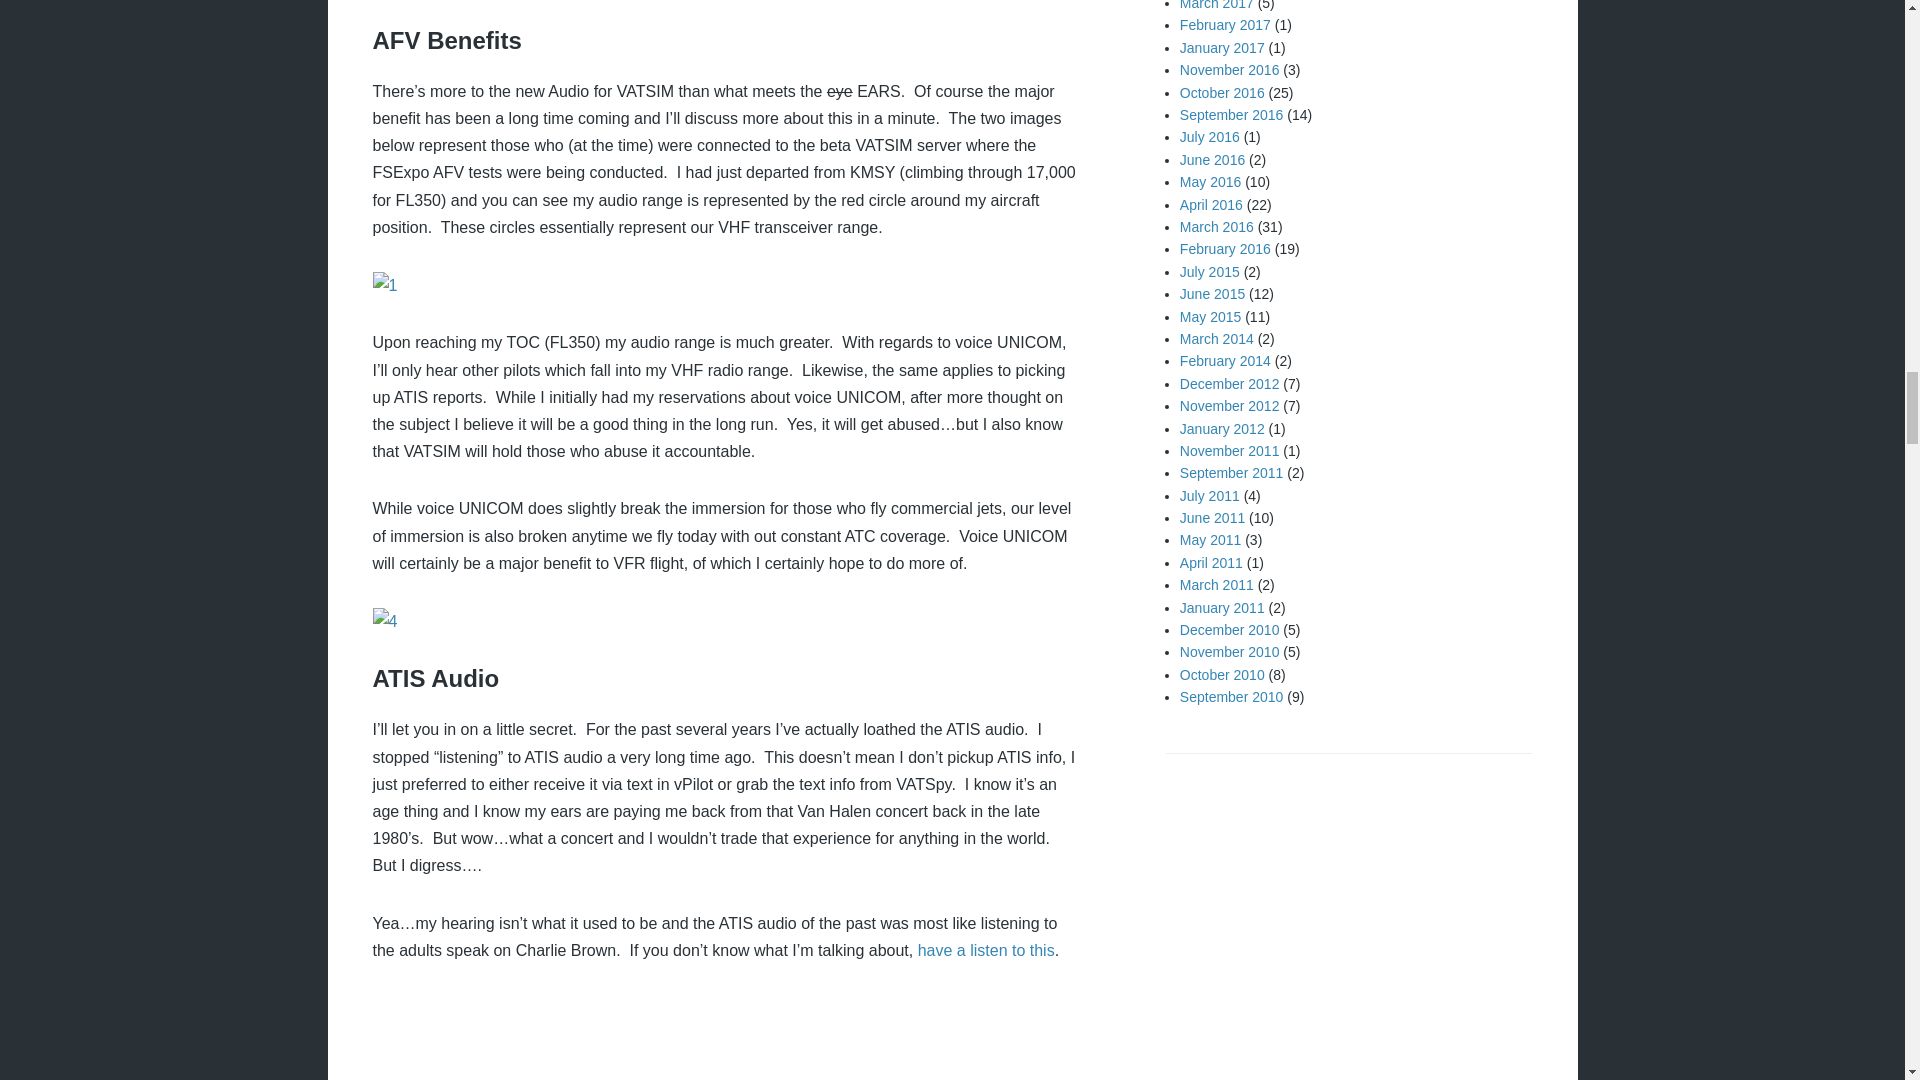  Describe the element at coordinates (384, 286) in the screenshot. I see `1` at that location.